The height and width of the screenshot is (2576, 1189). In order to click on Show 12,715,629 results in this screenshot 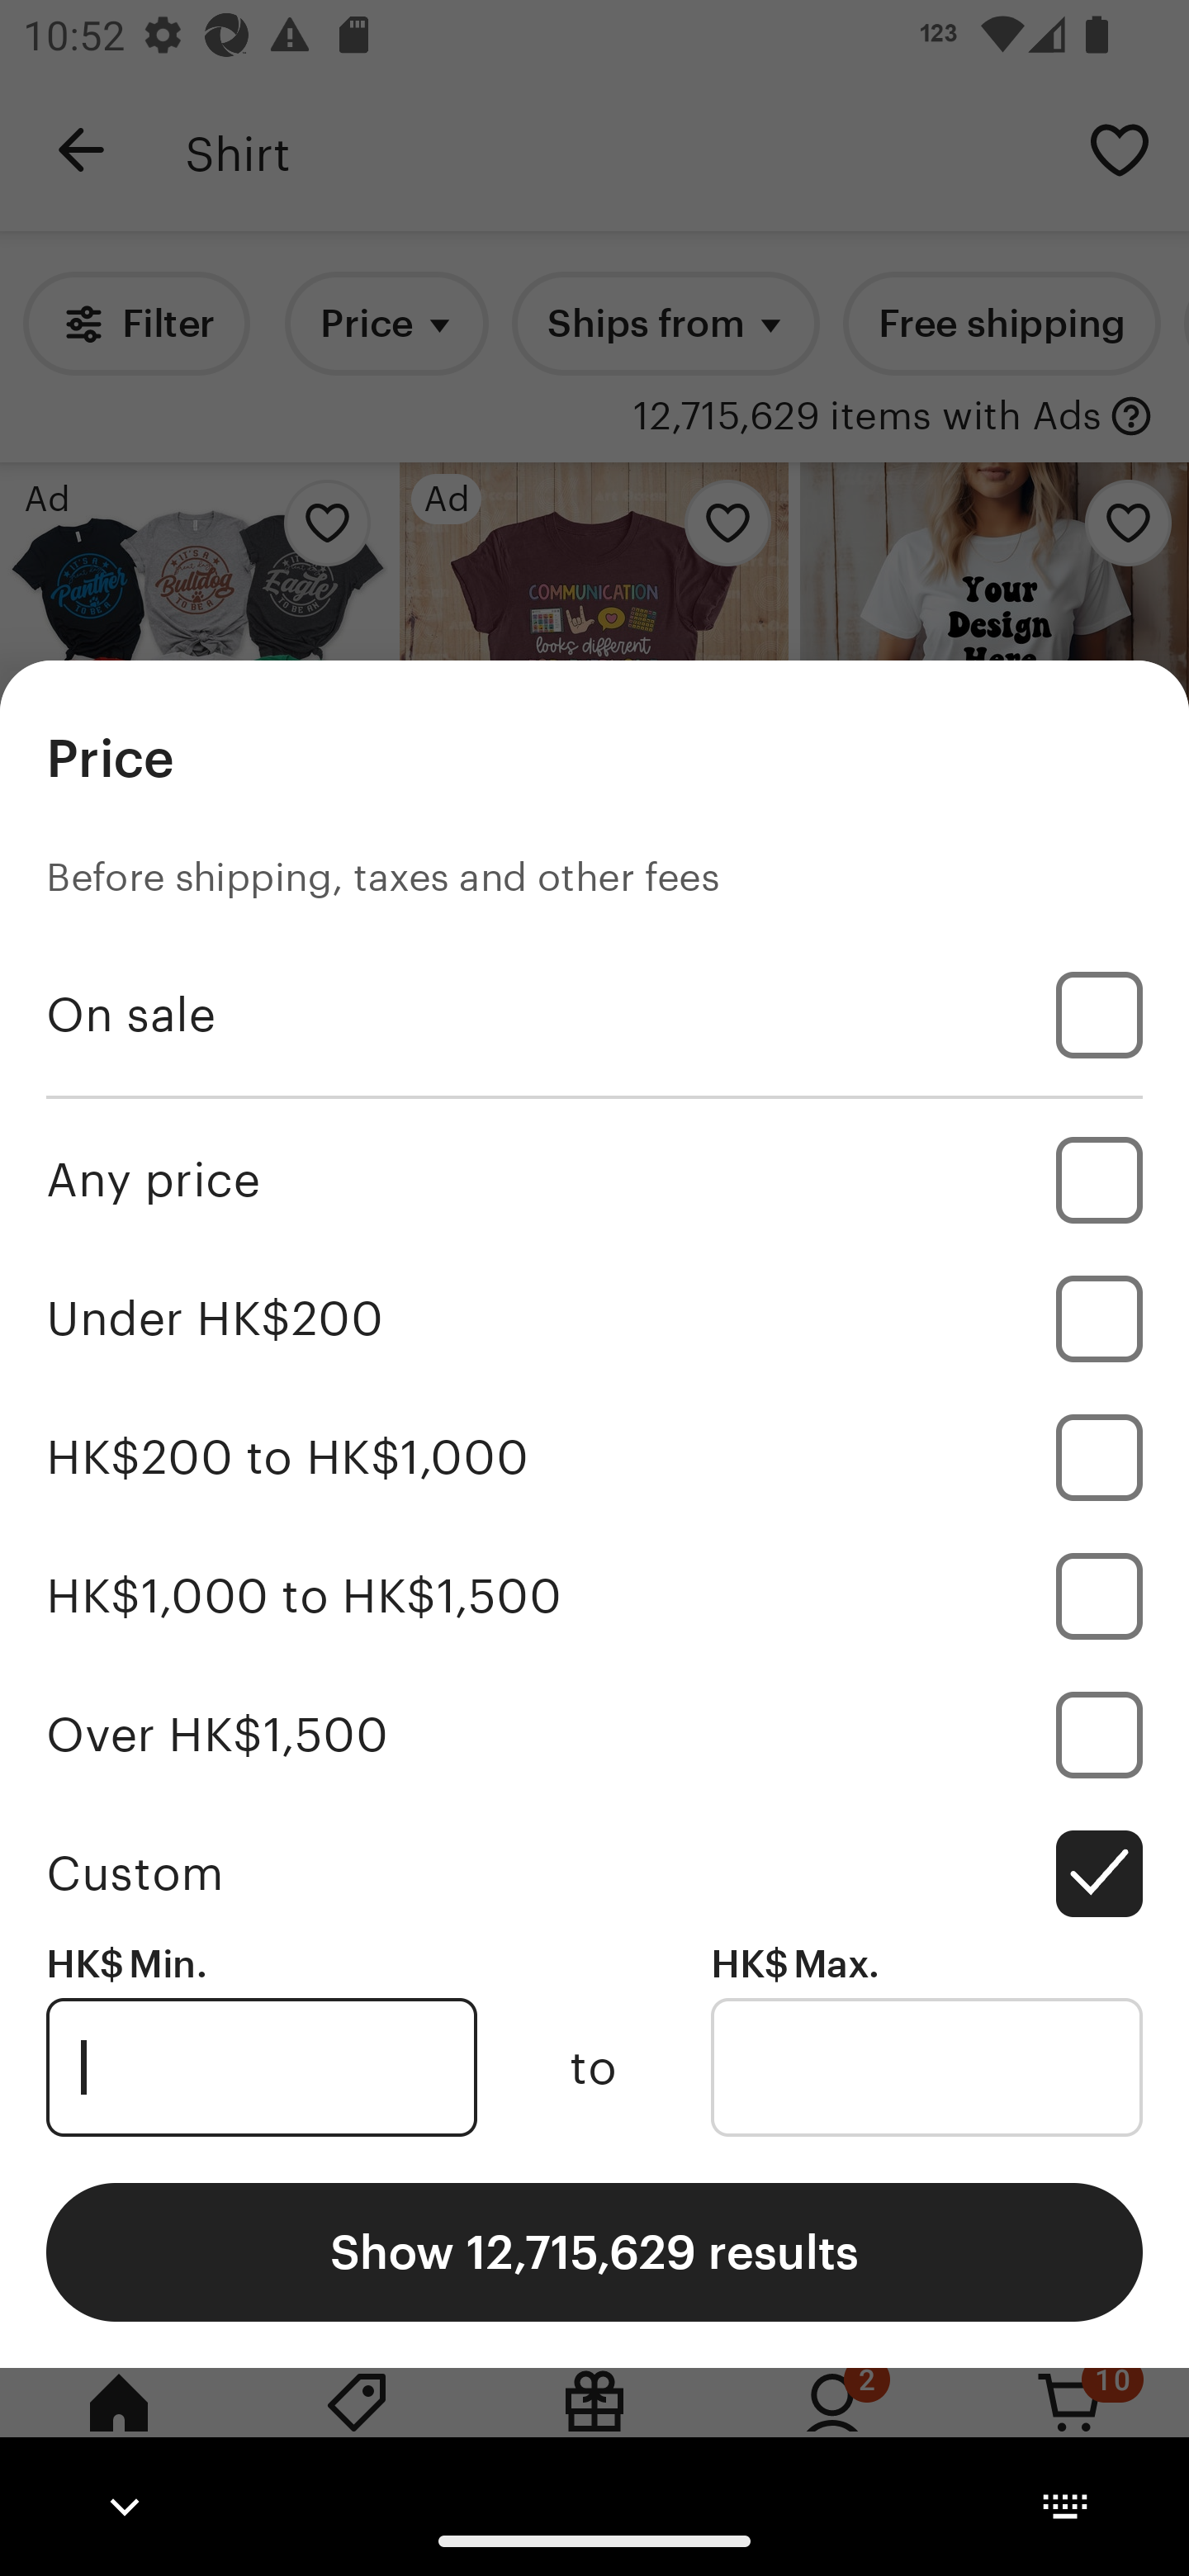, I will do `click(594, 2251)`.